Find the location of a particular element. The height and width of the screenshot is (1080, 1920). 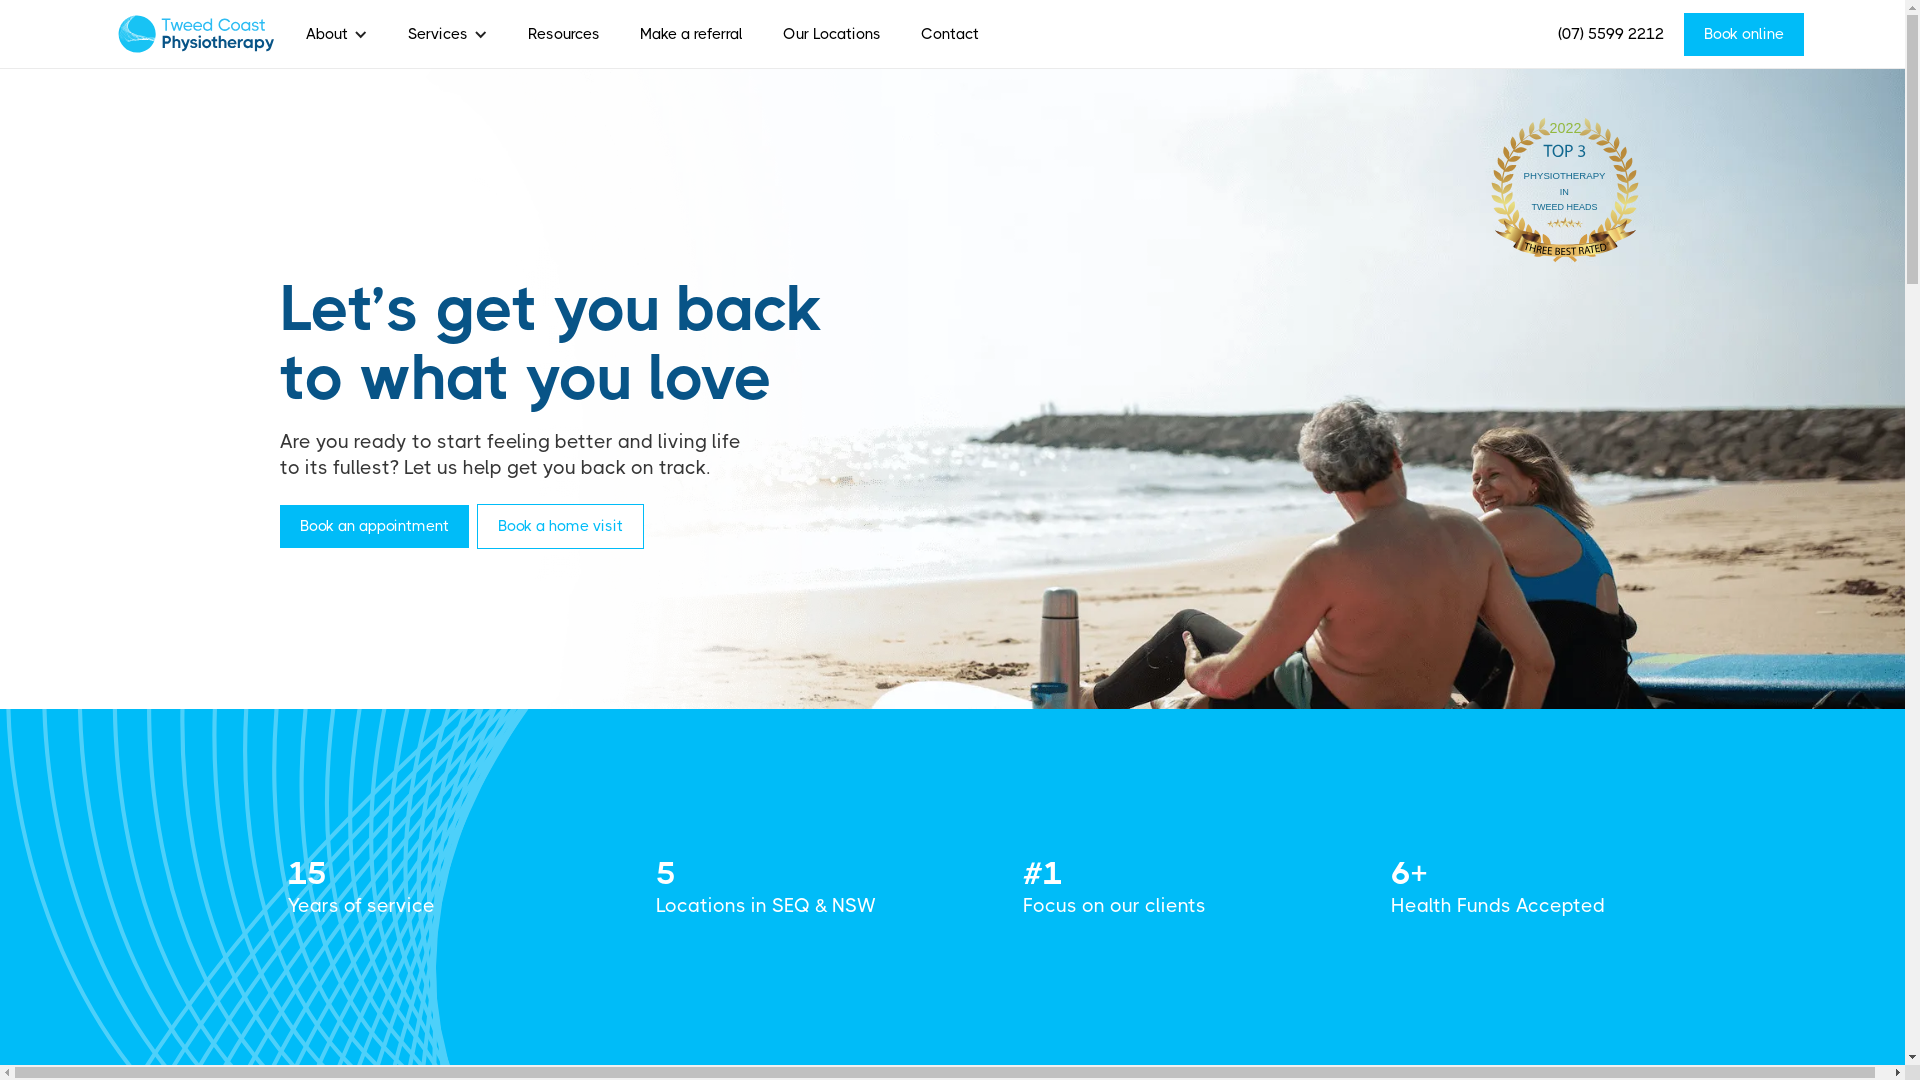

(07) 5599 2212 is located at coordinates (1611, 34).